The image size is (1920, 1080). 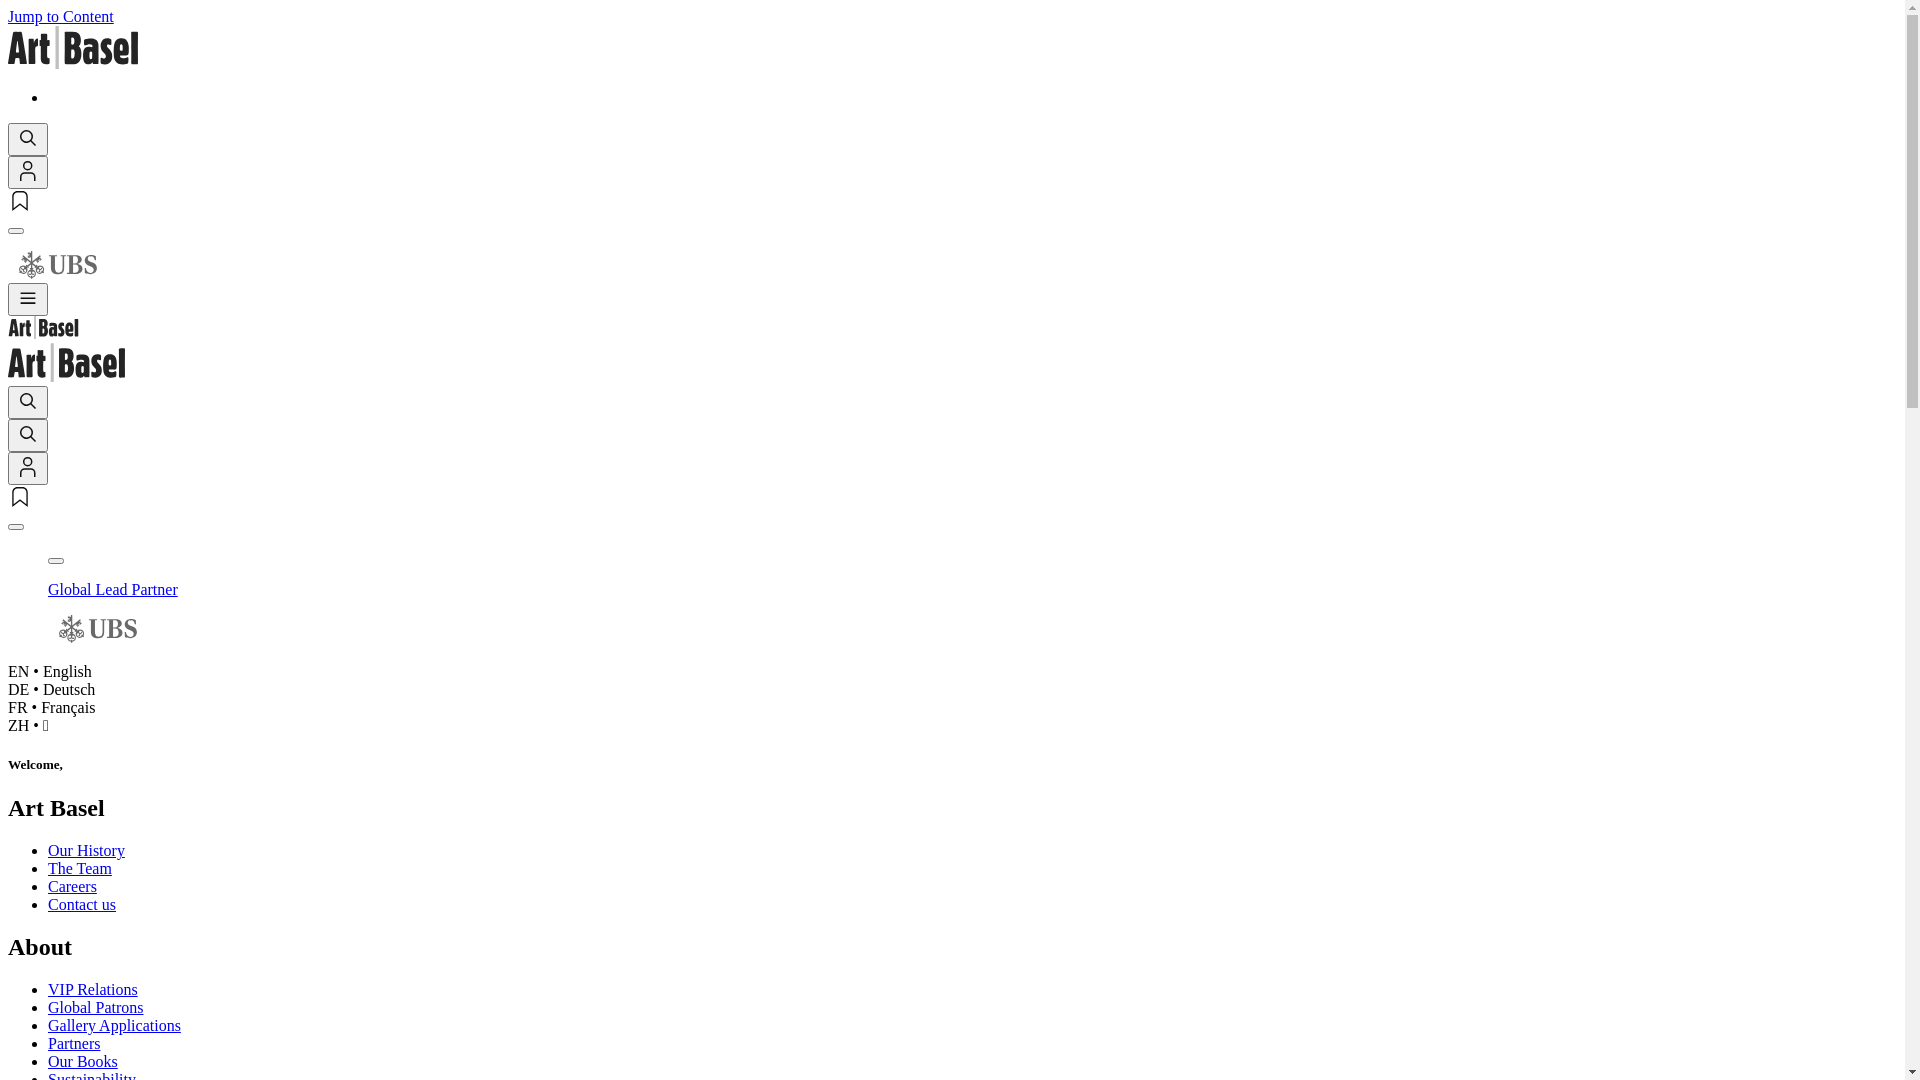 What do you see at coordinates (28, 172) in the screenshot?
I see `Open Profile Flyout` at bounding box center [28, 172].